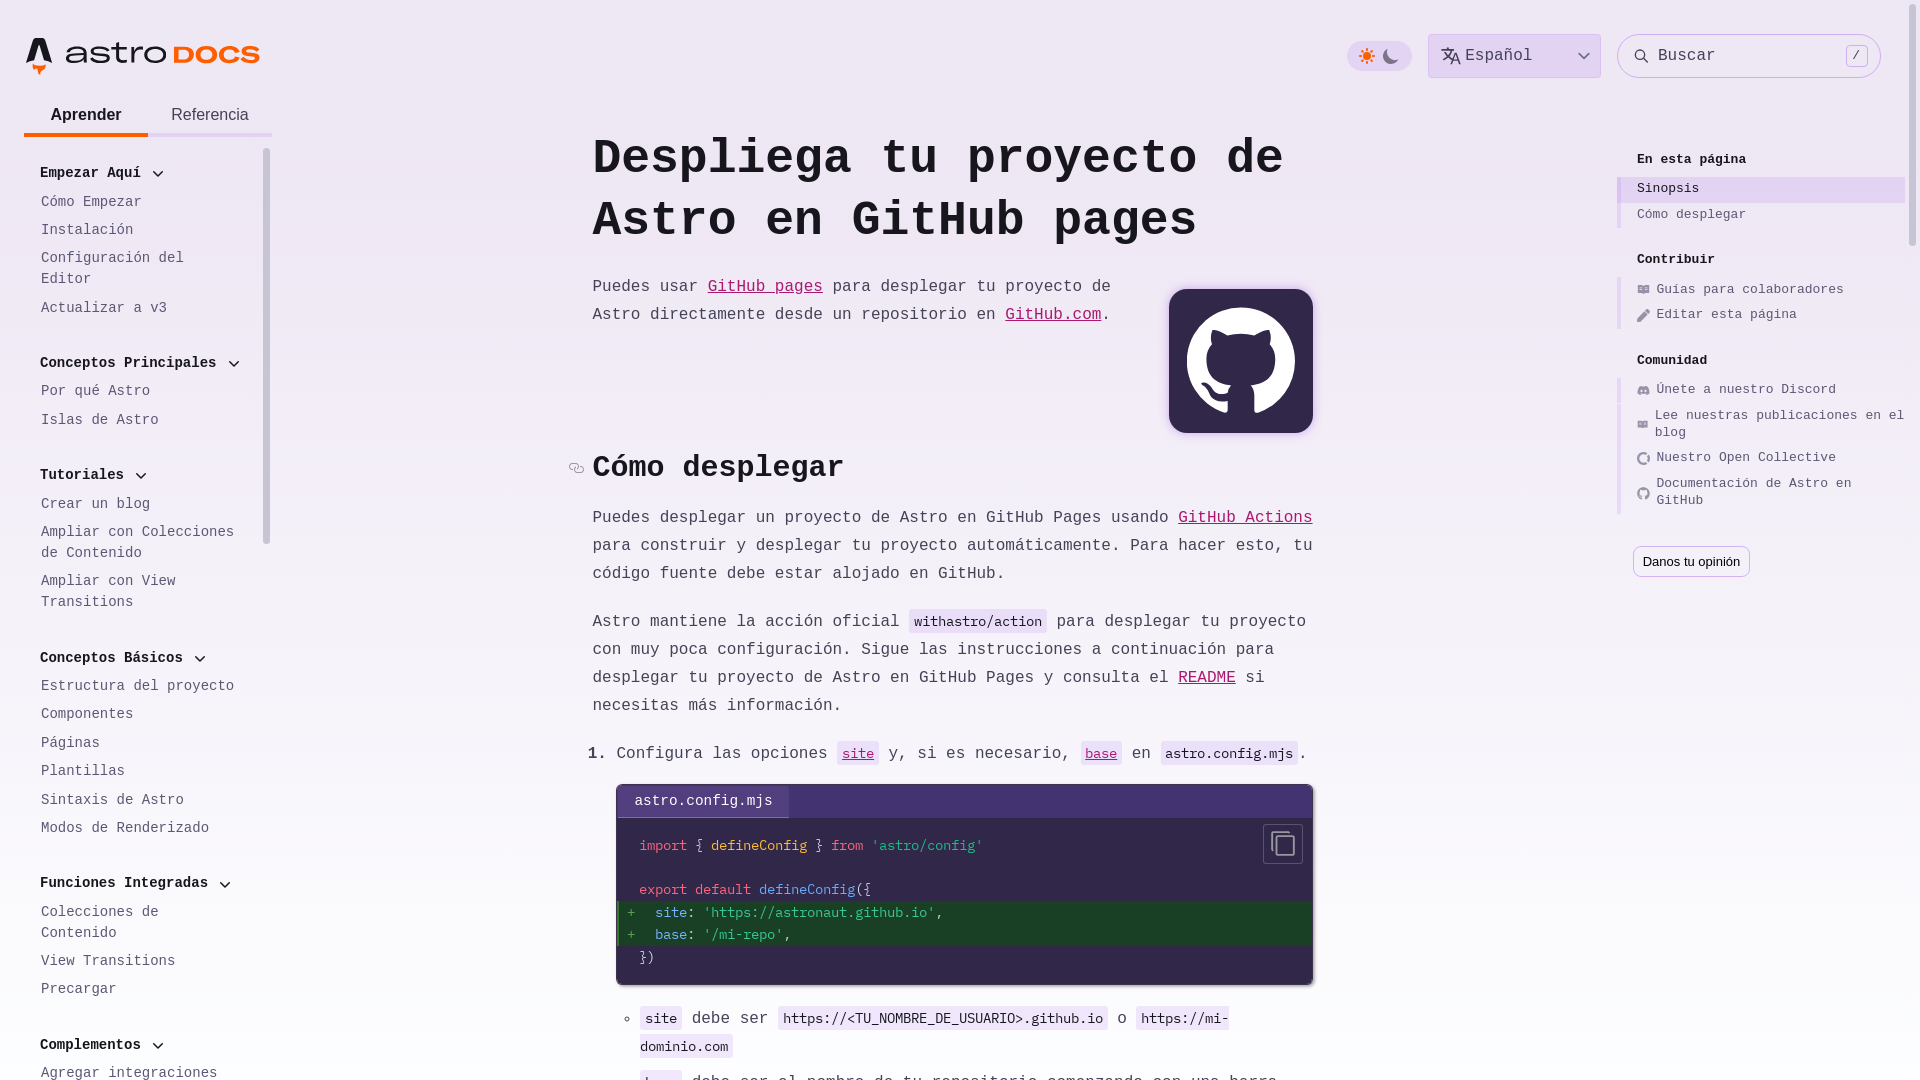 This screenshot has height=1080, width=1920. Describe the element at coordinates (766, 287) in the screenshot. I see `GitHub pages` at that location.